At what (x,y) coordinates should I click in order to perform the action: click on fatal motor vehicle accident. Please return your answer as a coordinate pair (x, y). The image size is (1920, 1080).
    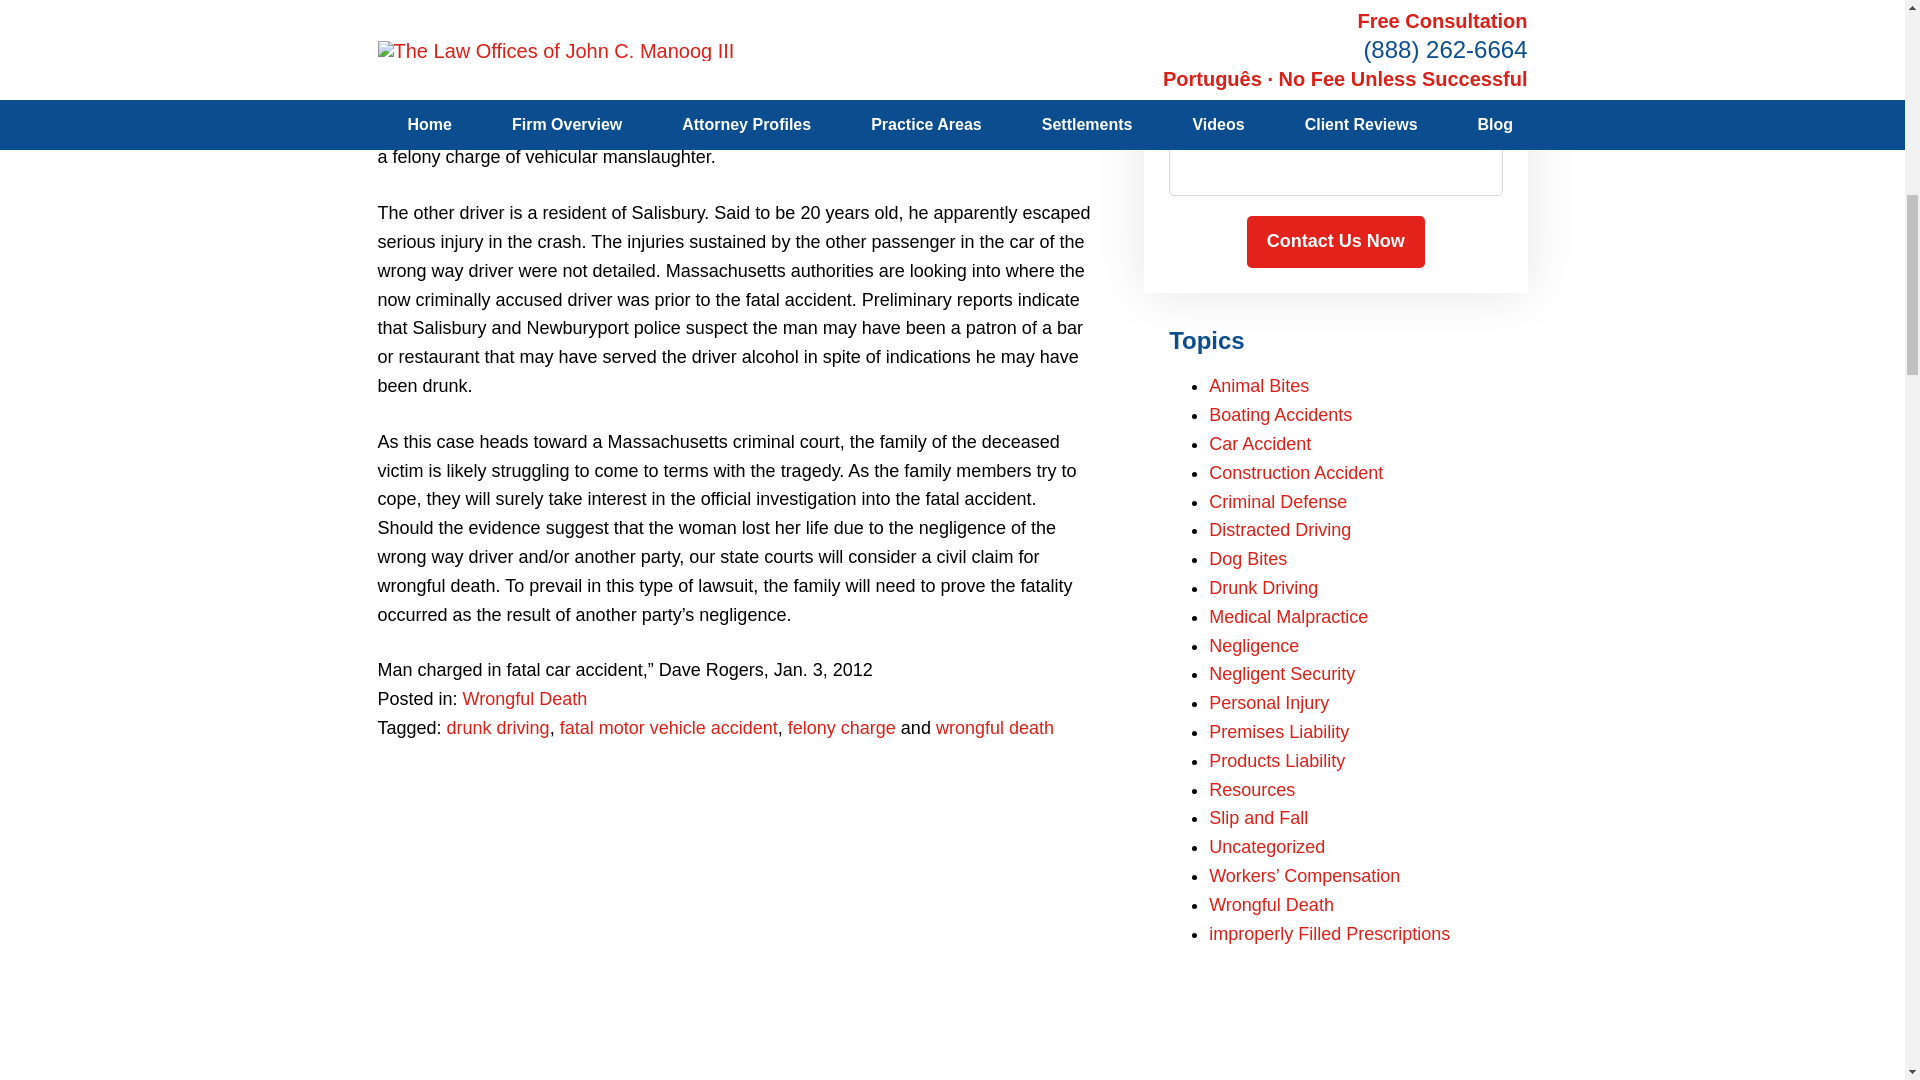
    Looking at the image, I should click on (668, 728).